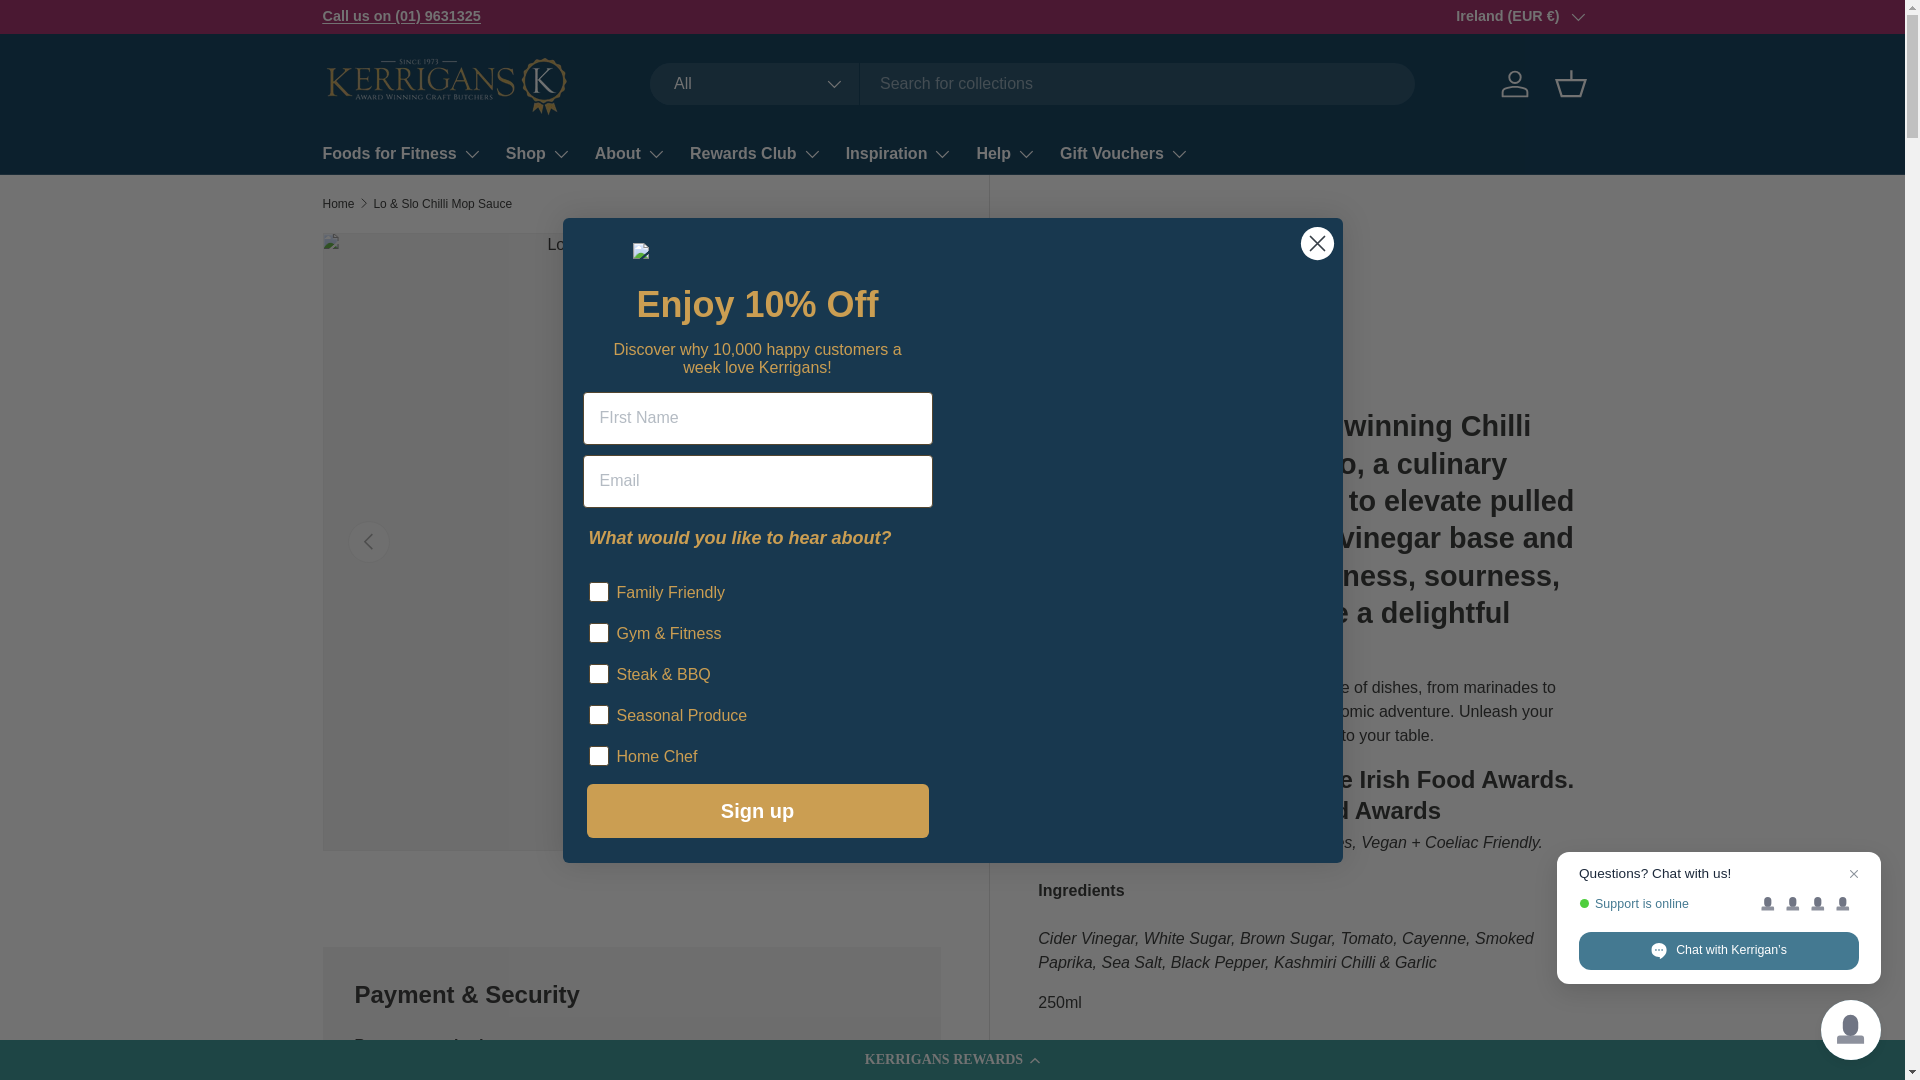 The width and height of the screenshot is (1920, 1080). Describe the element at coordinates (1514, 83) in the screenshot. I see `Log in` at that location.